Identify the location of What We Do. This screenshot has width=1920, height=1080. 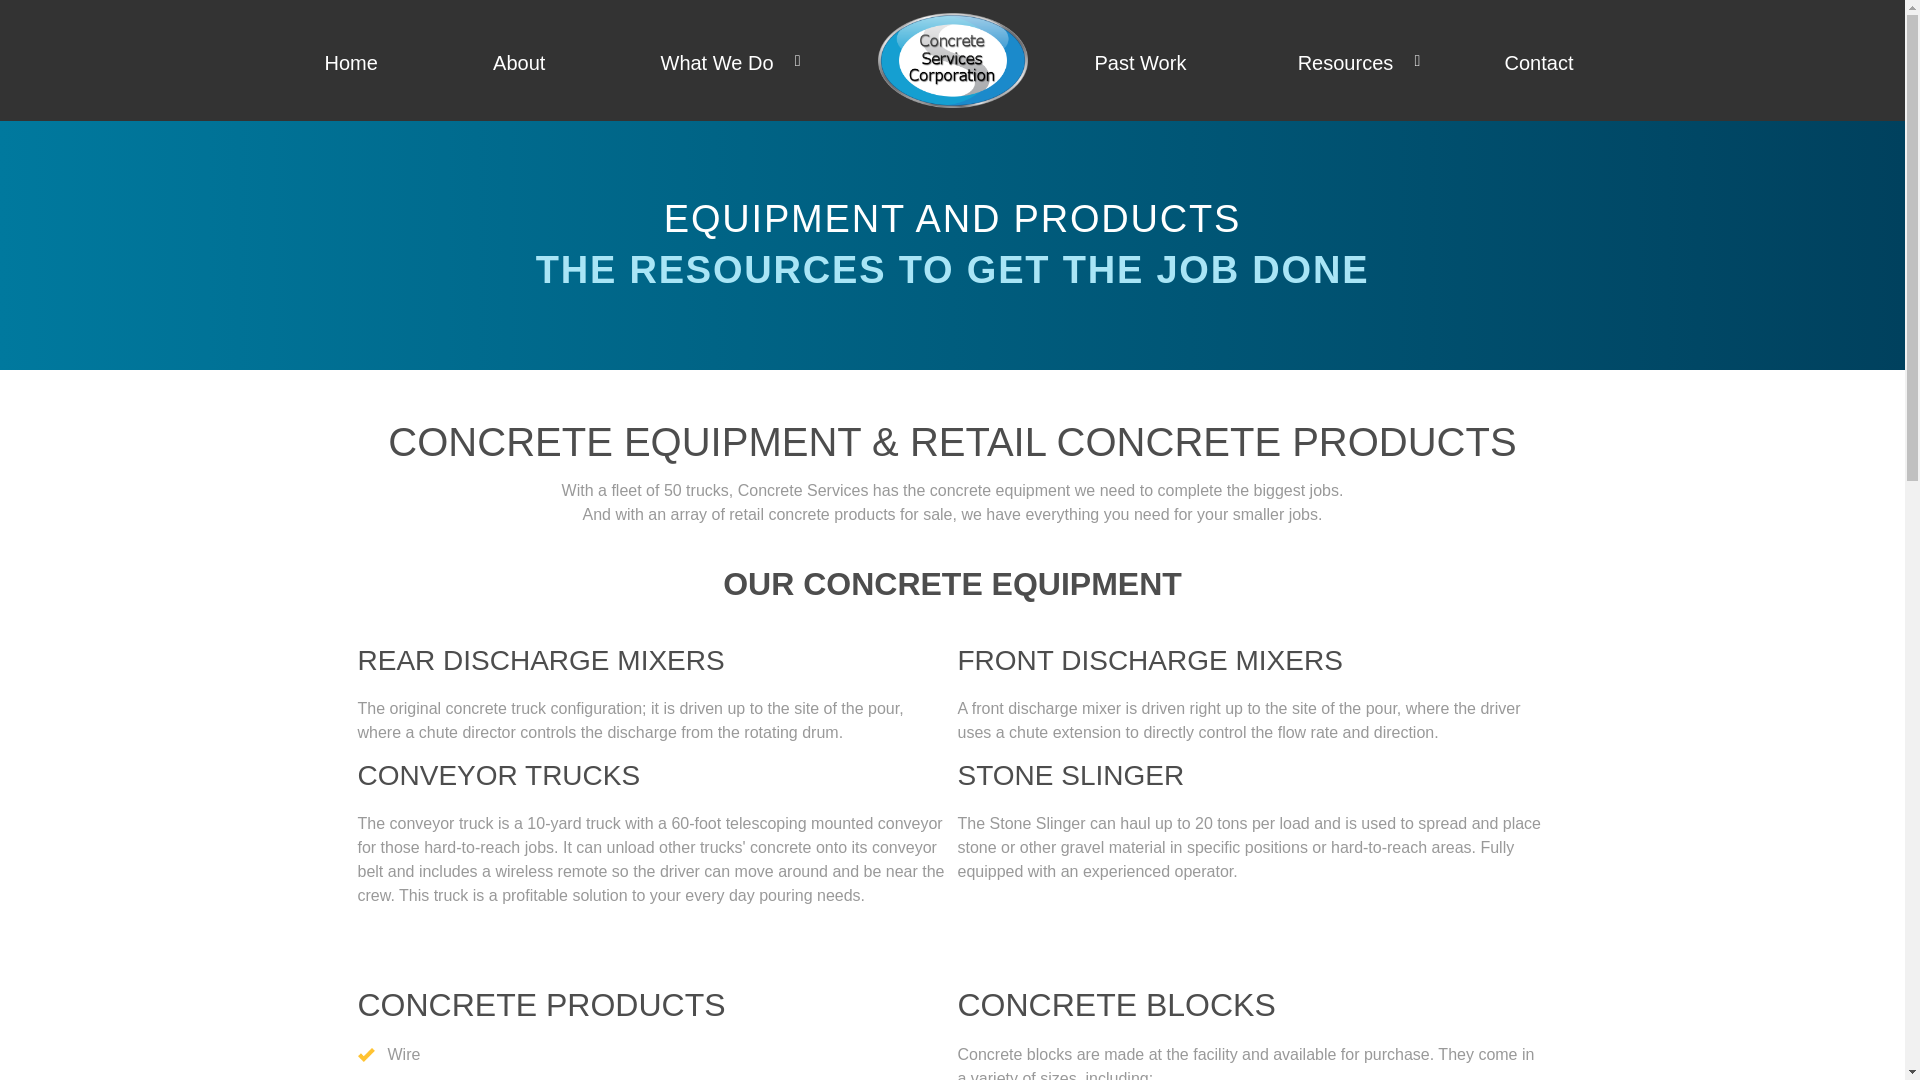
(720, 60).